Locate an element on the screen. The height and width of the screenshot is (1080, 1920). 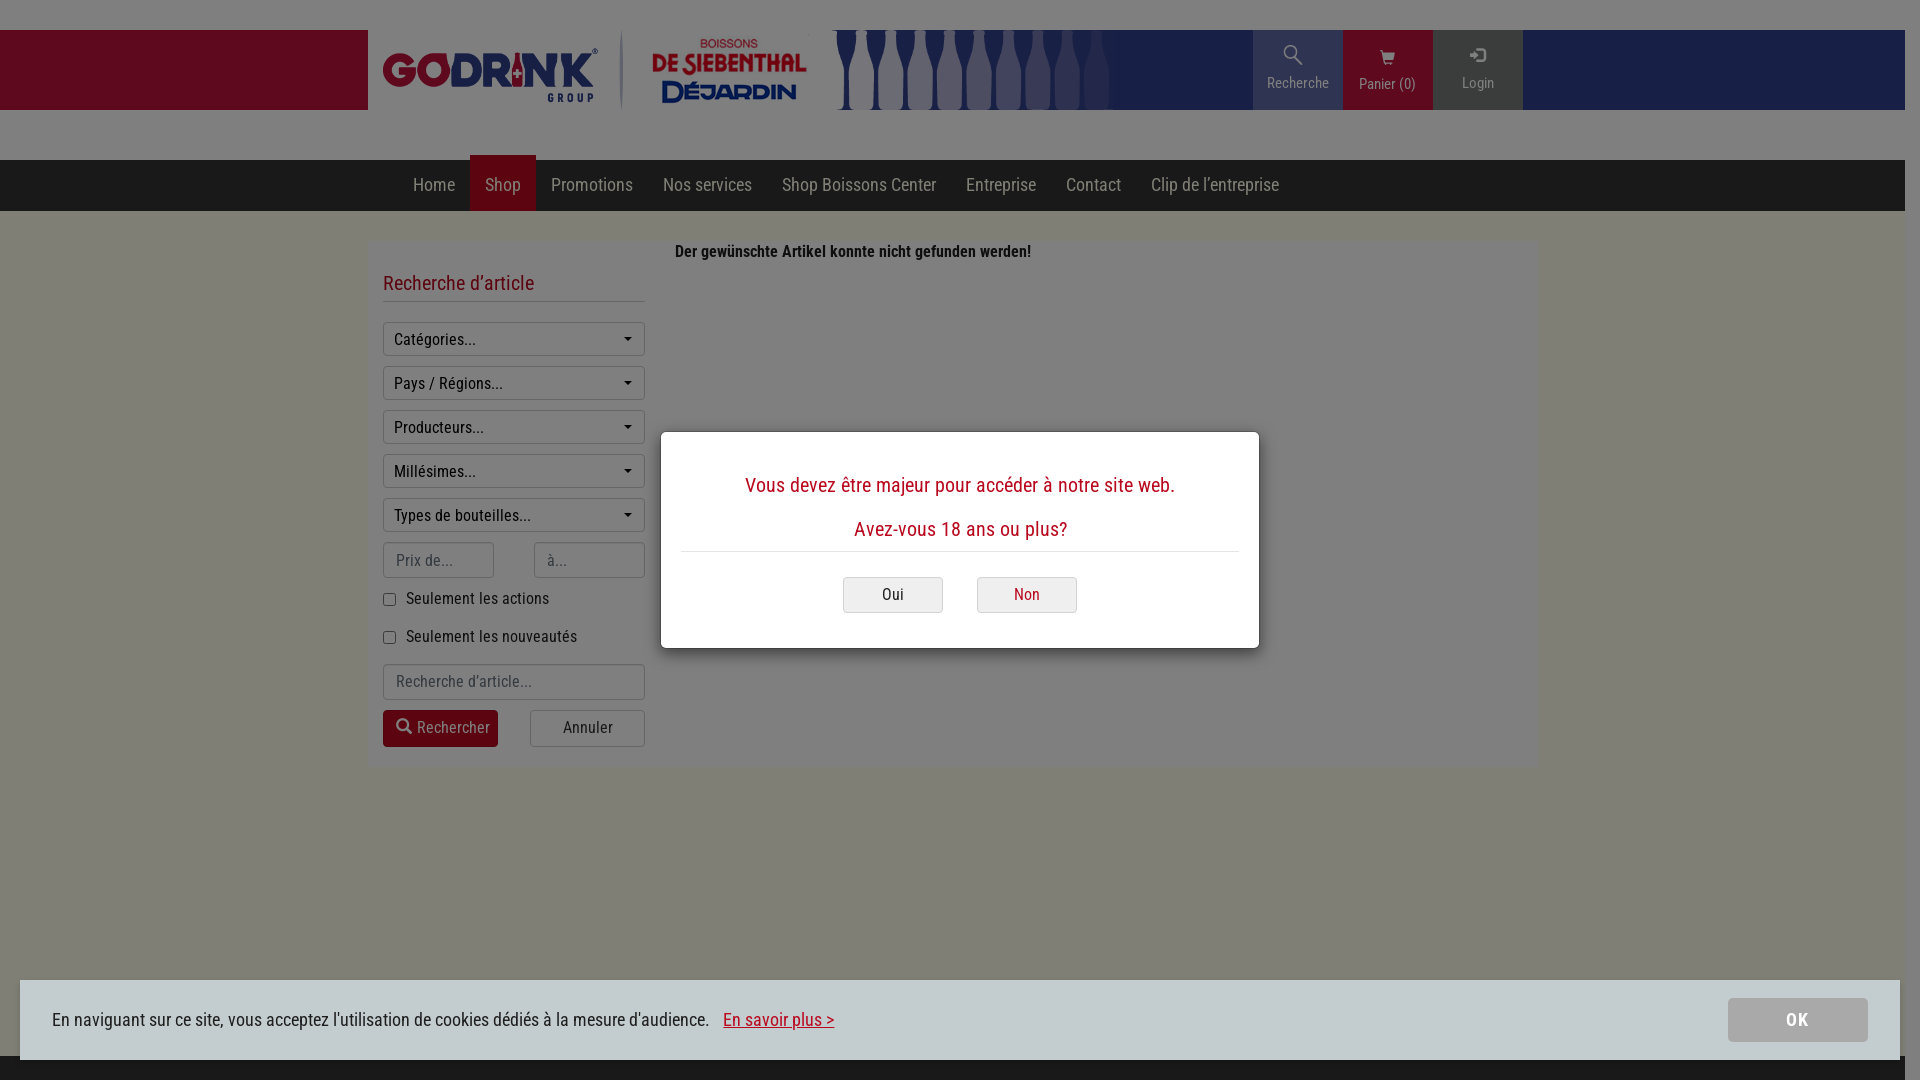
Non is located at coordinates (1027, 596).